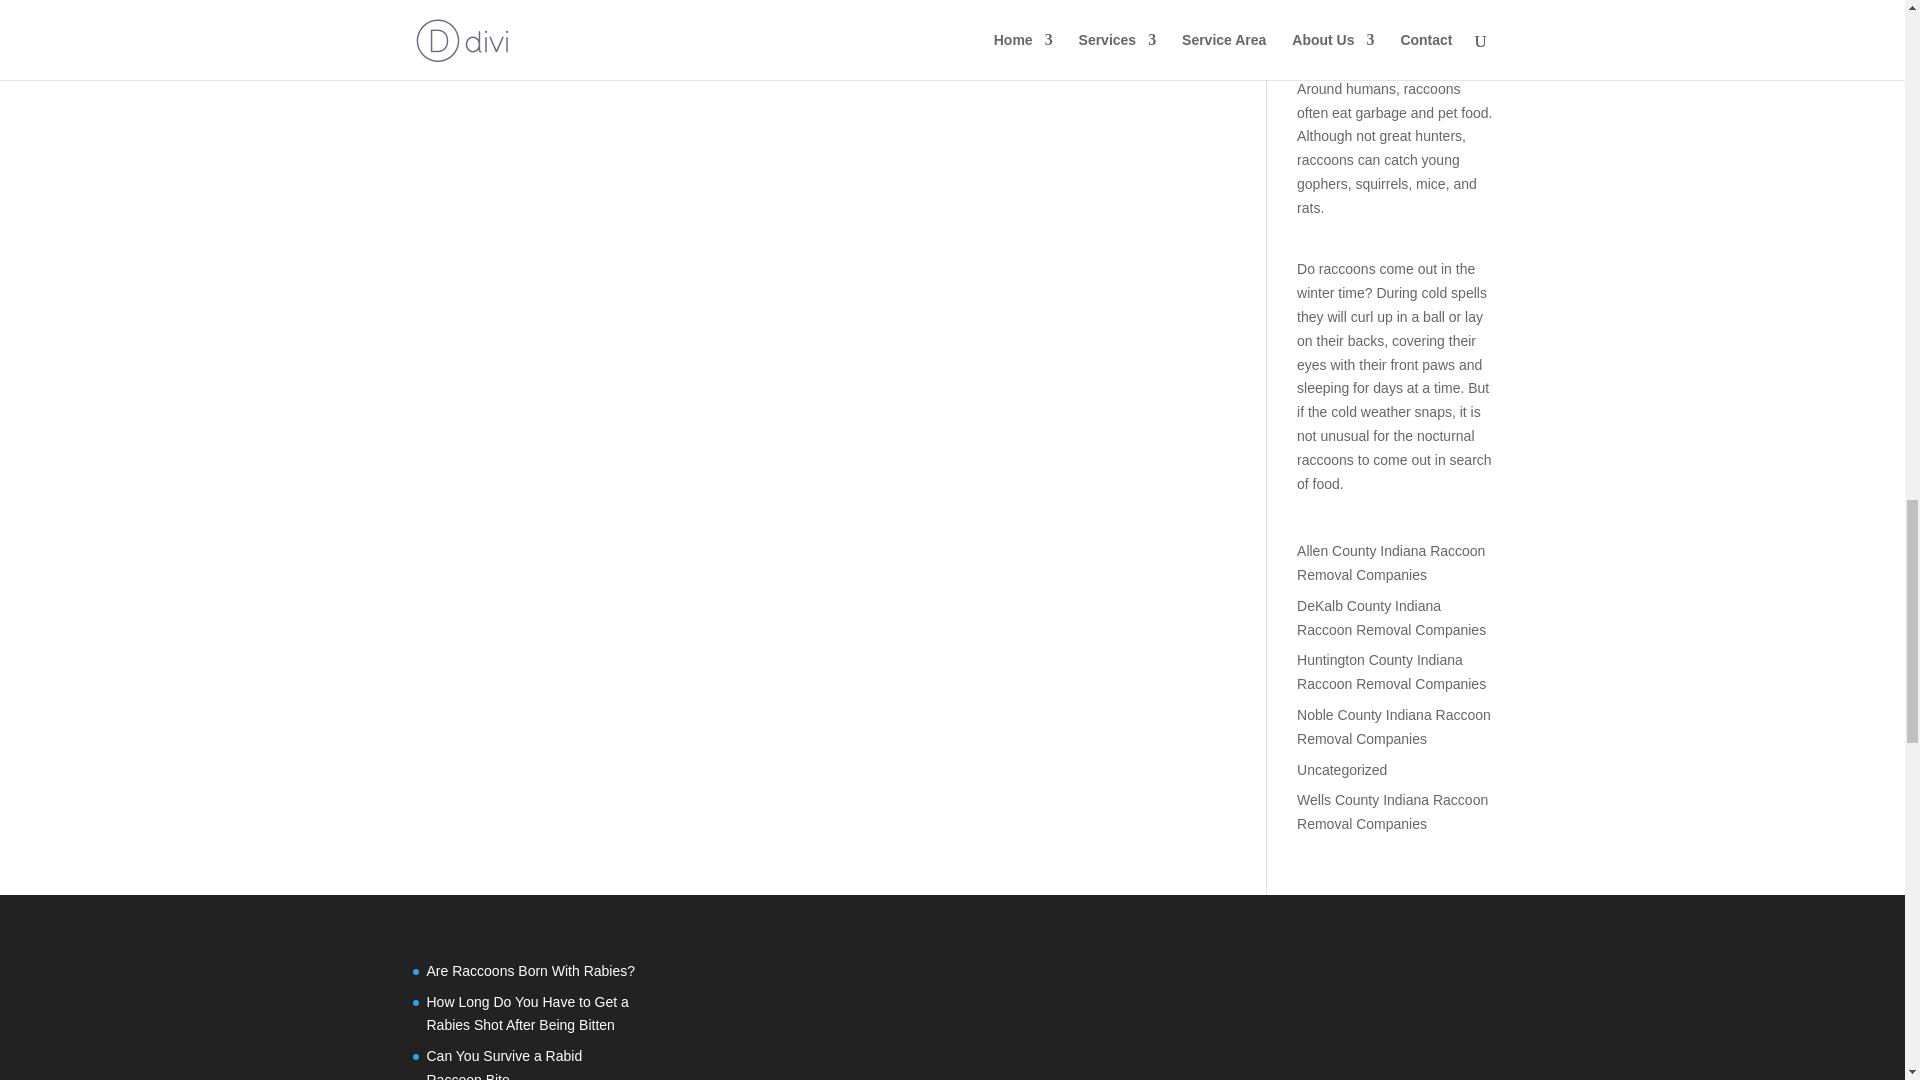 The height and width of the screenshot is (1080, 1920). What do you see at coordinates (1392, 811) in the screenshot?
I see `Wells County Indiana Raccoon Removal Companies` at bounding box center [1392, 811].